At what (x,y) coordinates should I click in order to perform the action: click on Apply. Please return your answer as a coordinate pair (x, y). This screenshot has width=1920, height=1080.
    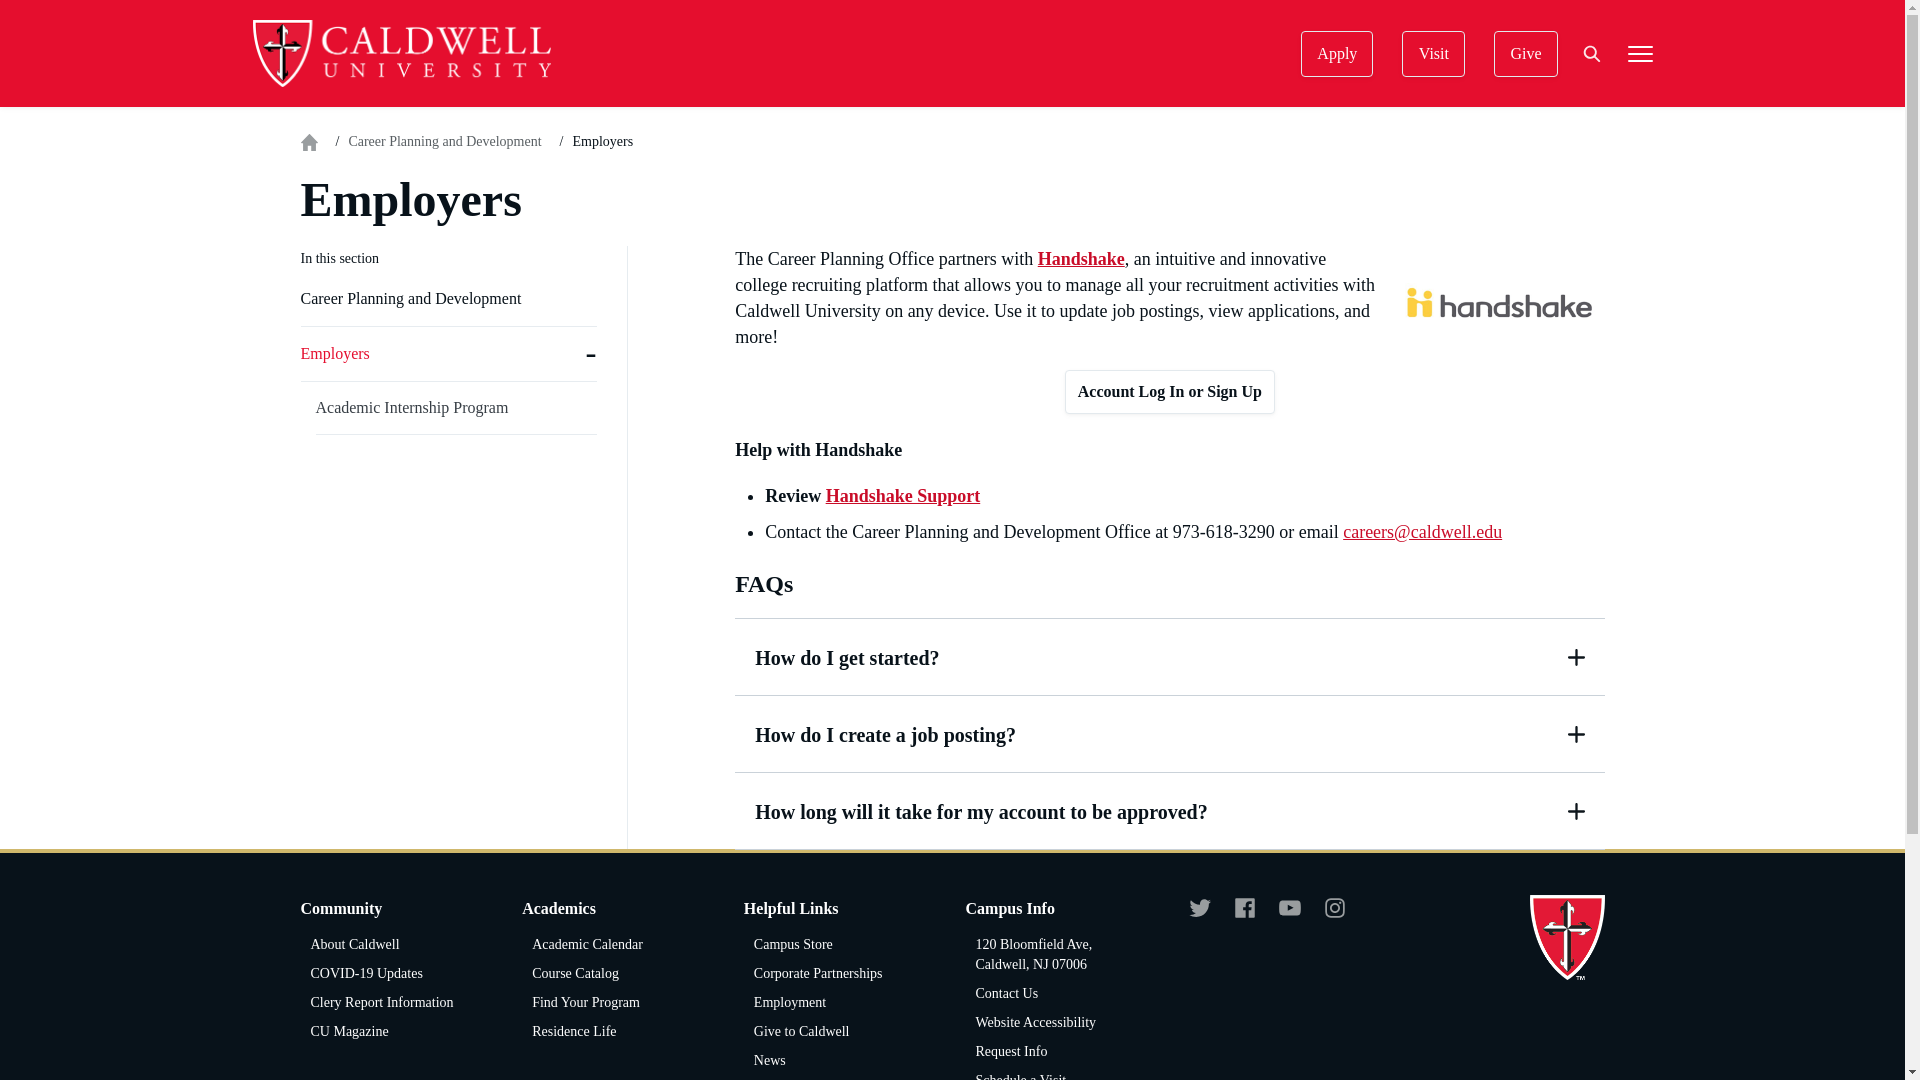
    Looking at the image, I should click on (1336, 54).